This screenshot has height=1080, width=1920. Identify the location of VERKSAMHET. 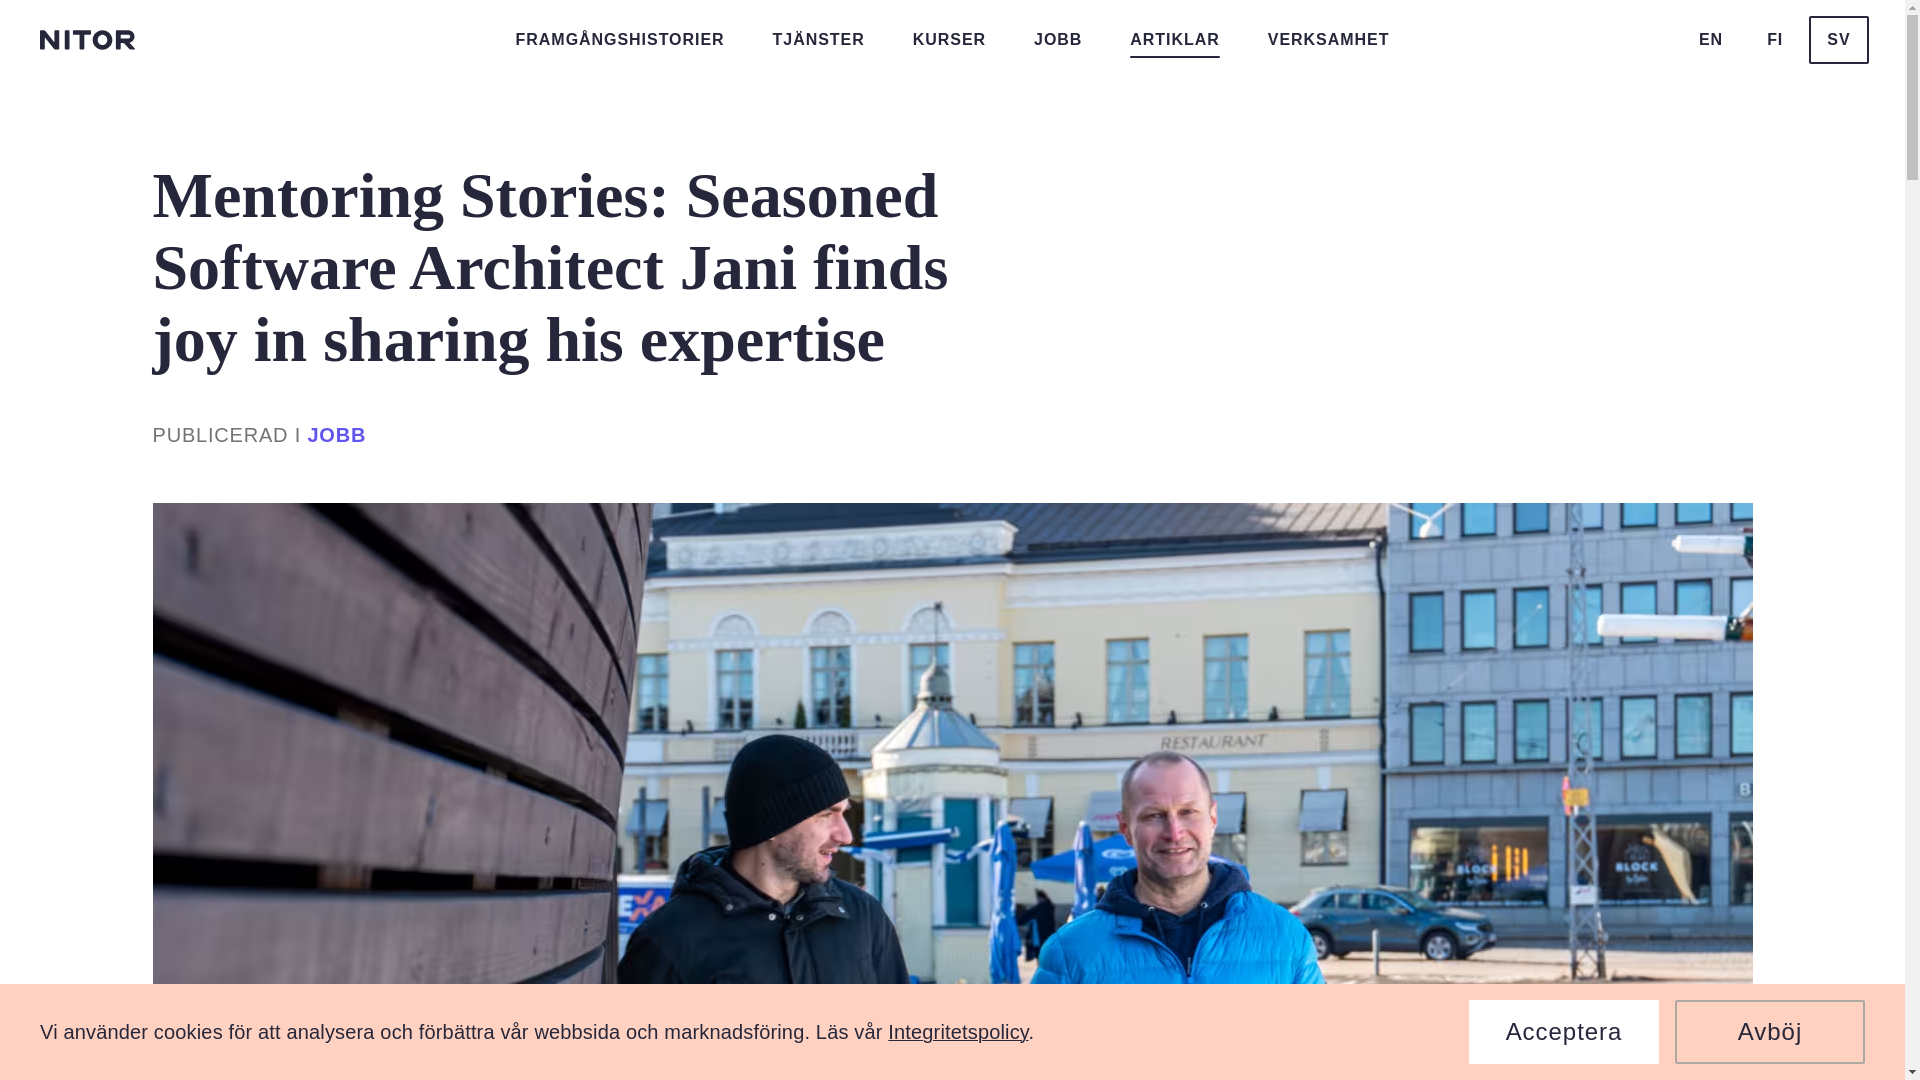
(1328, 40).